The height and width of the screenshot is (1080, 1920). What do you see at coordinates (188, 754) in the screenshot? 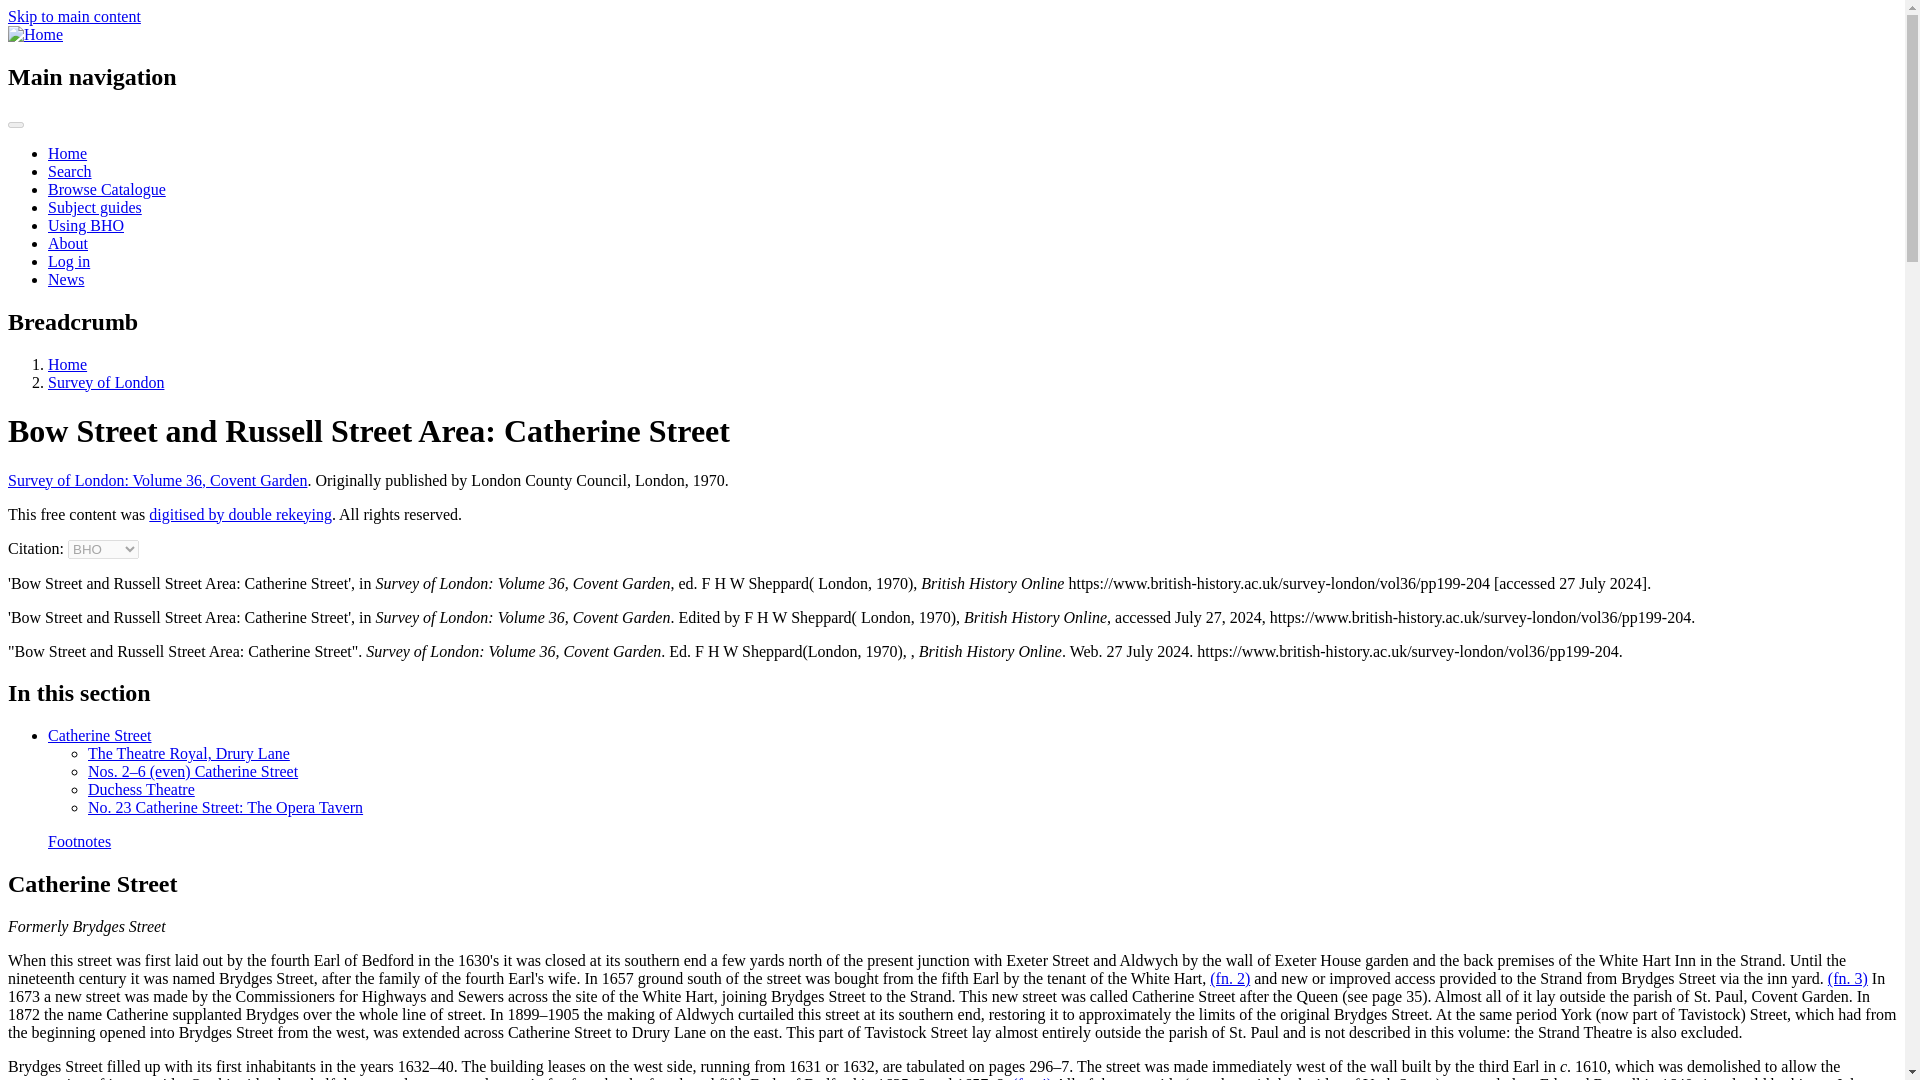
I see `The Theatre Royal, Drury Lane` at bounding box center [188, 754].